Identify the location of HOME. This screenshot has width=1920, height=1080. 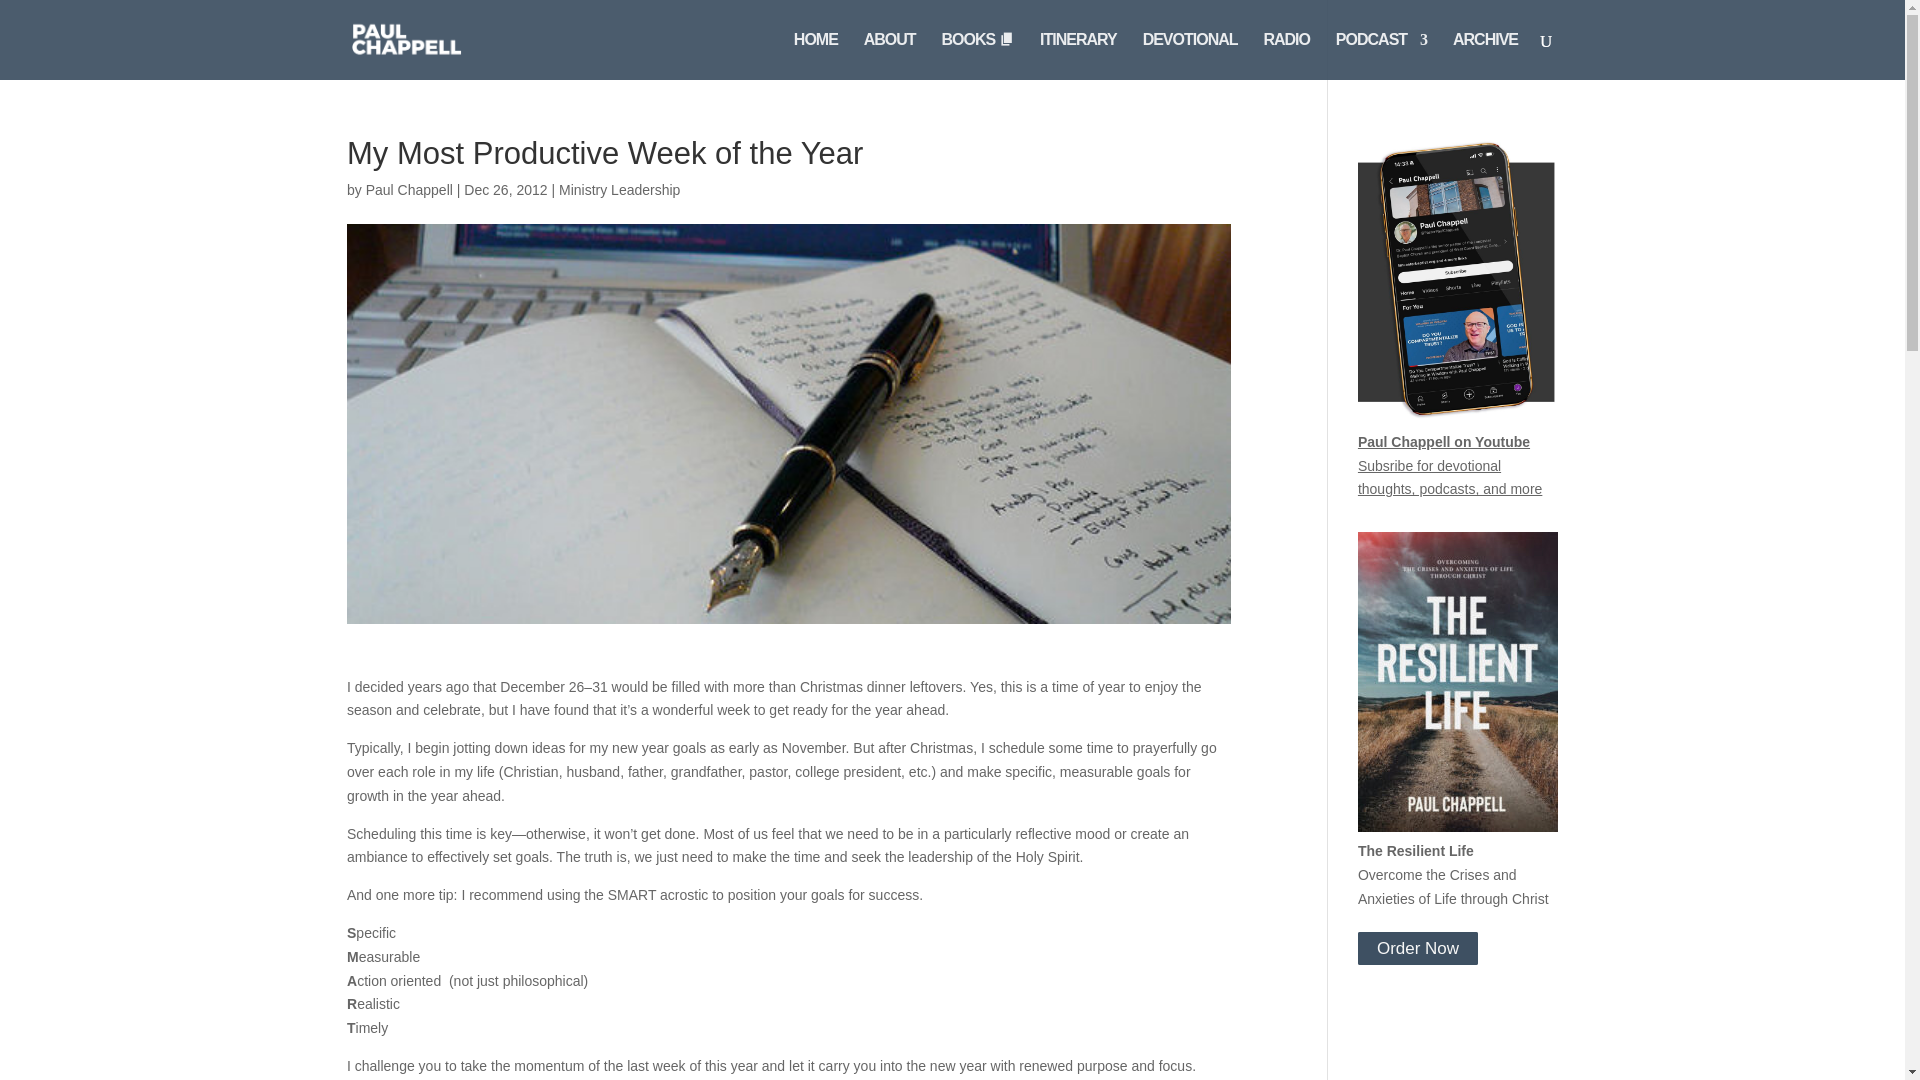
(816, 56).